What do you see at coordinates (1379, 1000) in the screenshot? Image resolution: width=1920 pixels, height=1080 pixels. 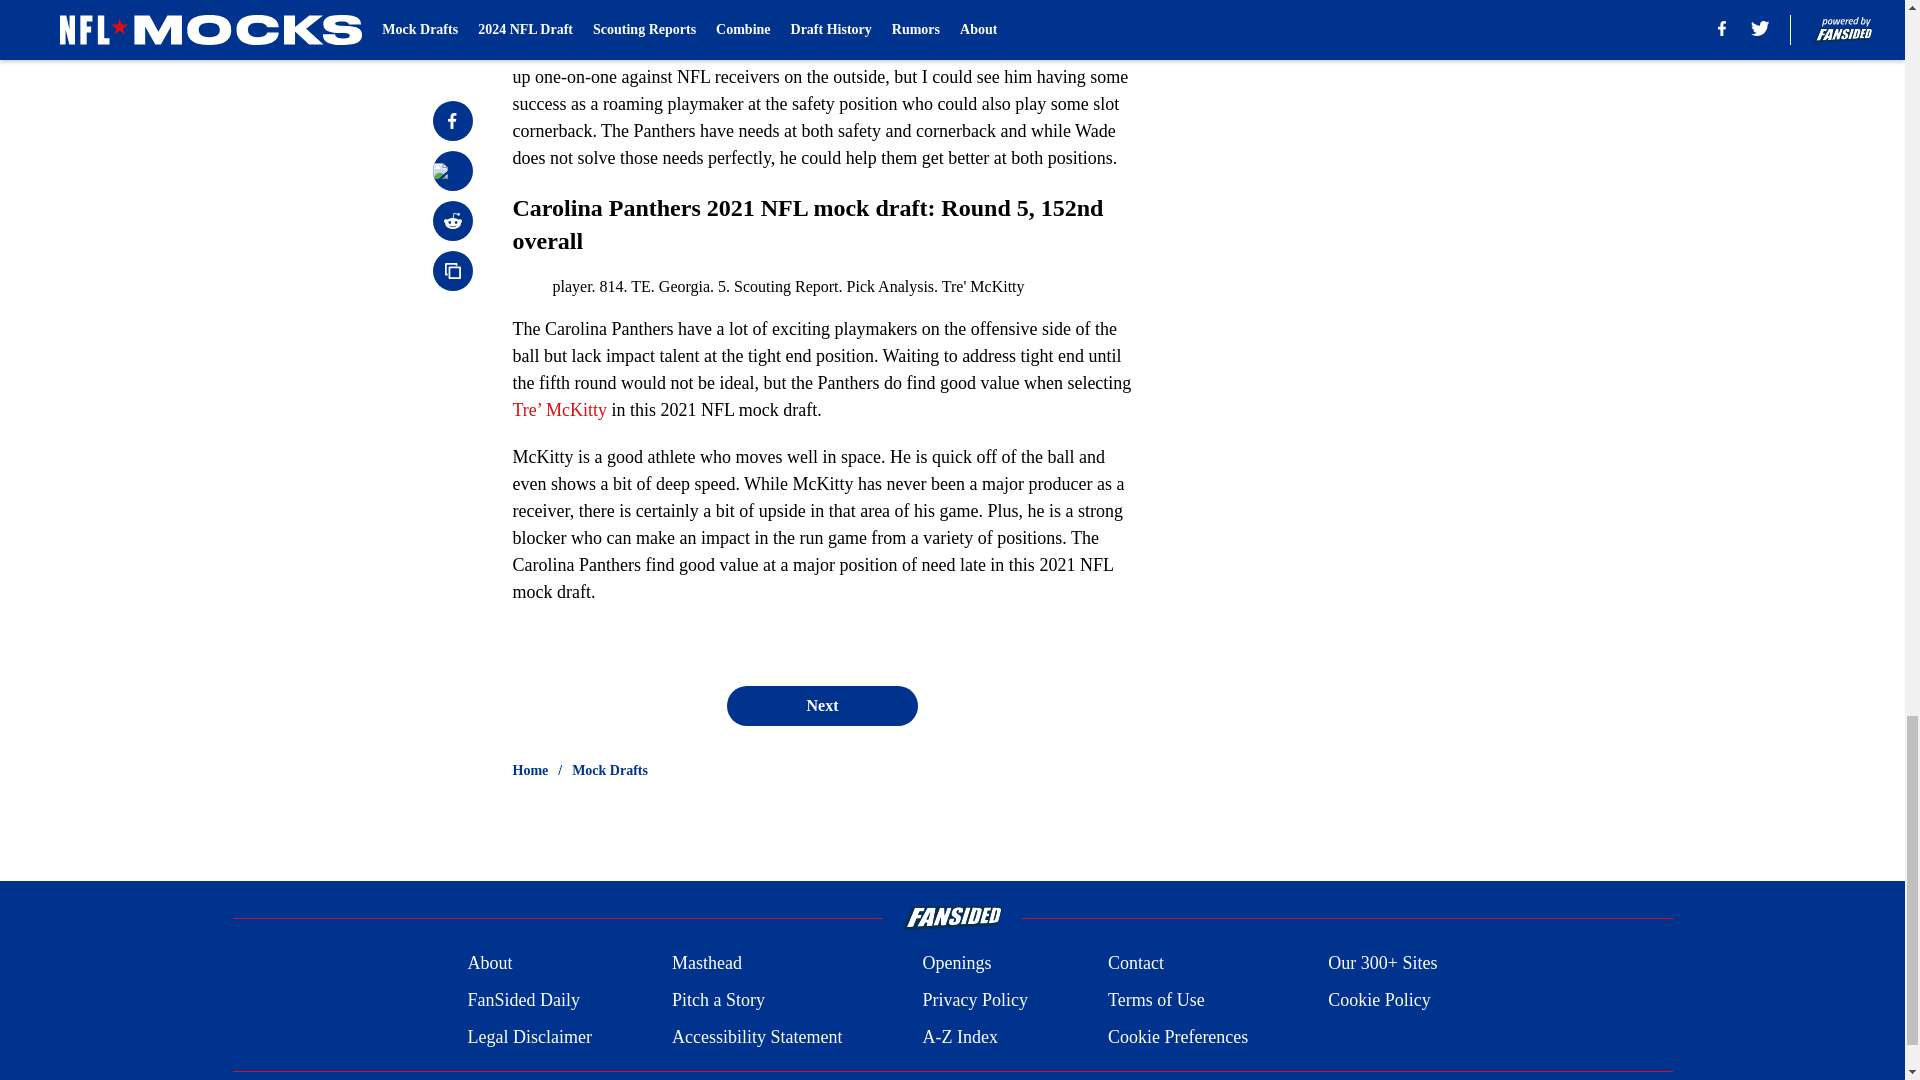 I see `Cookie Policy` at bounding box center [1379, 1000].